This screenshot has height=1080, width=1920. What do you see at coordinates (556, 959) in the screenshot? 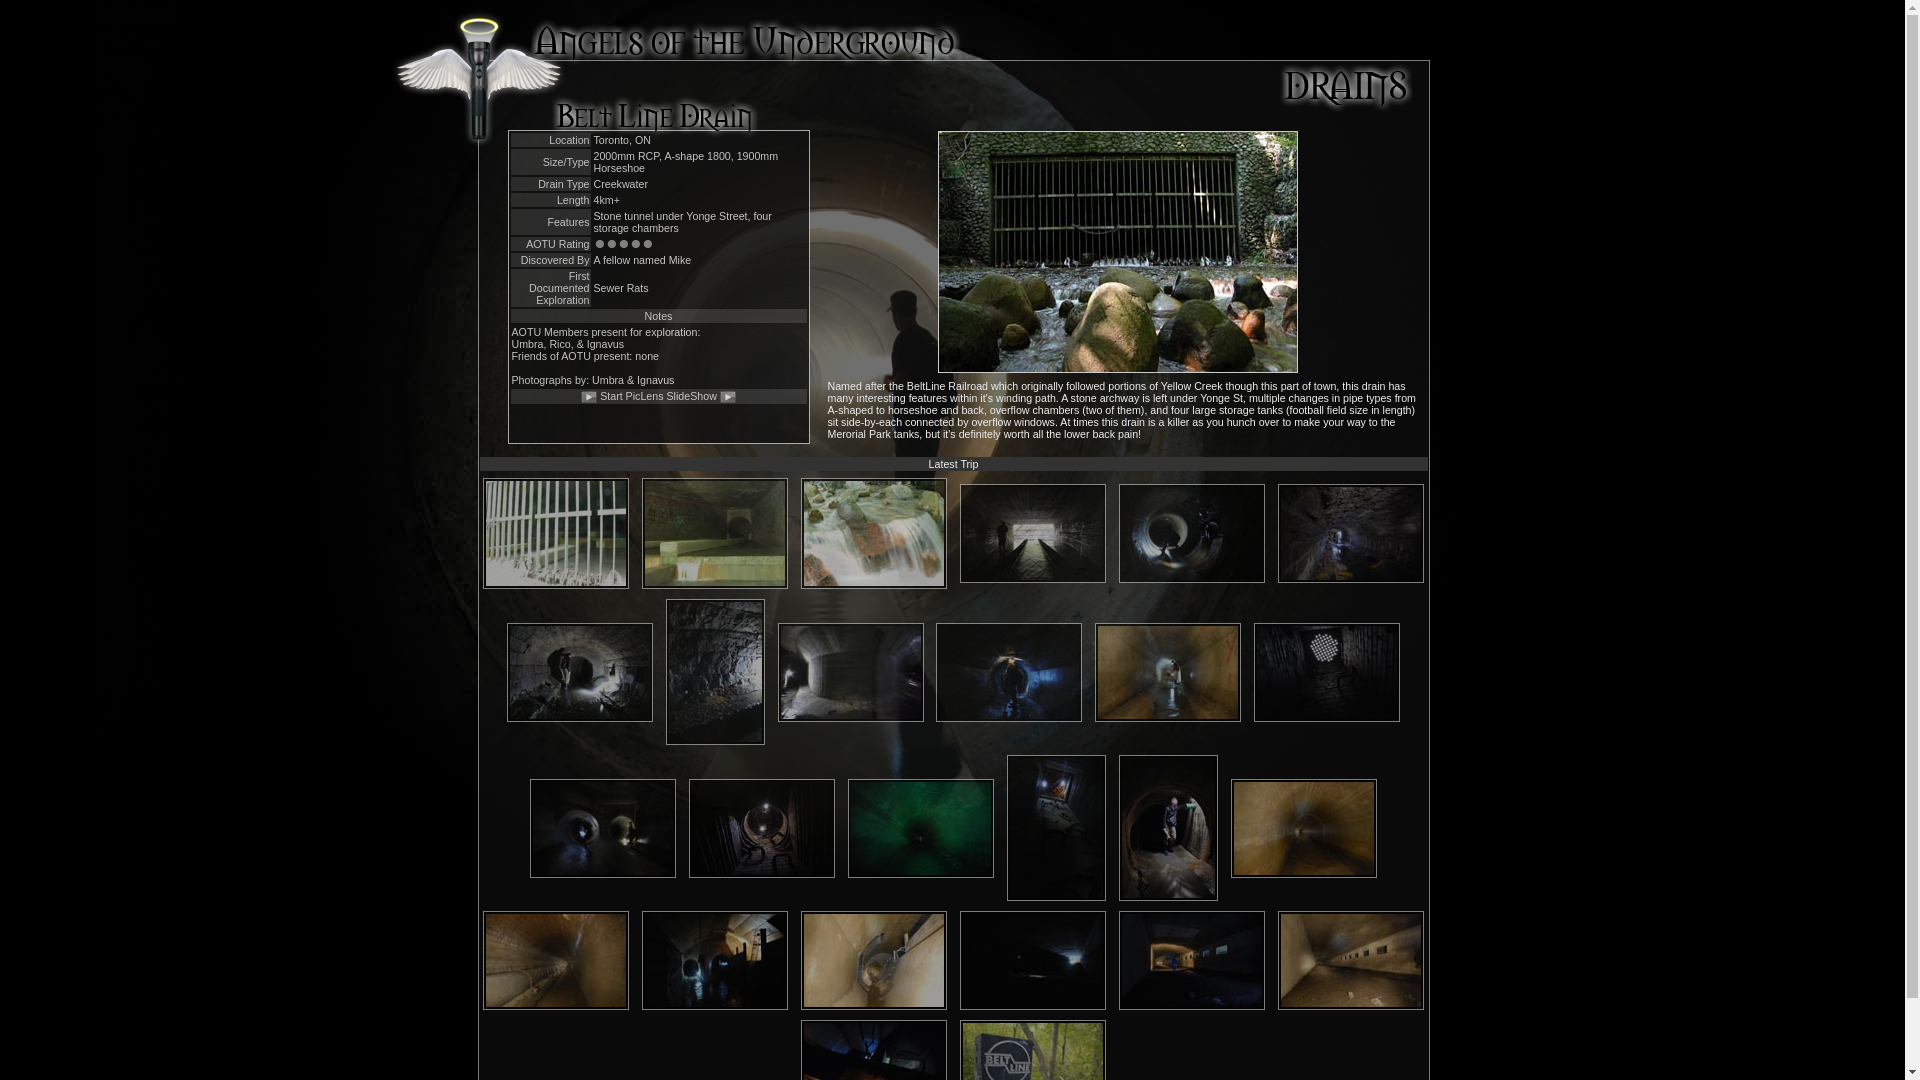
I see `CSO? not really` at bounding box center [556, 959].